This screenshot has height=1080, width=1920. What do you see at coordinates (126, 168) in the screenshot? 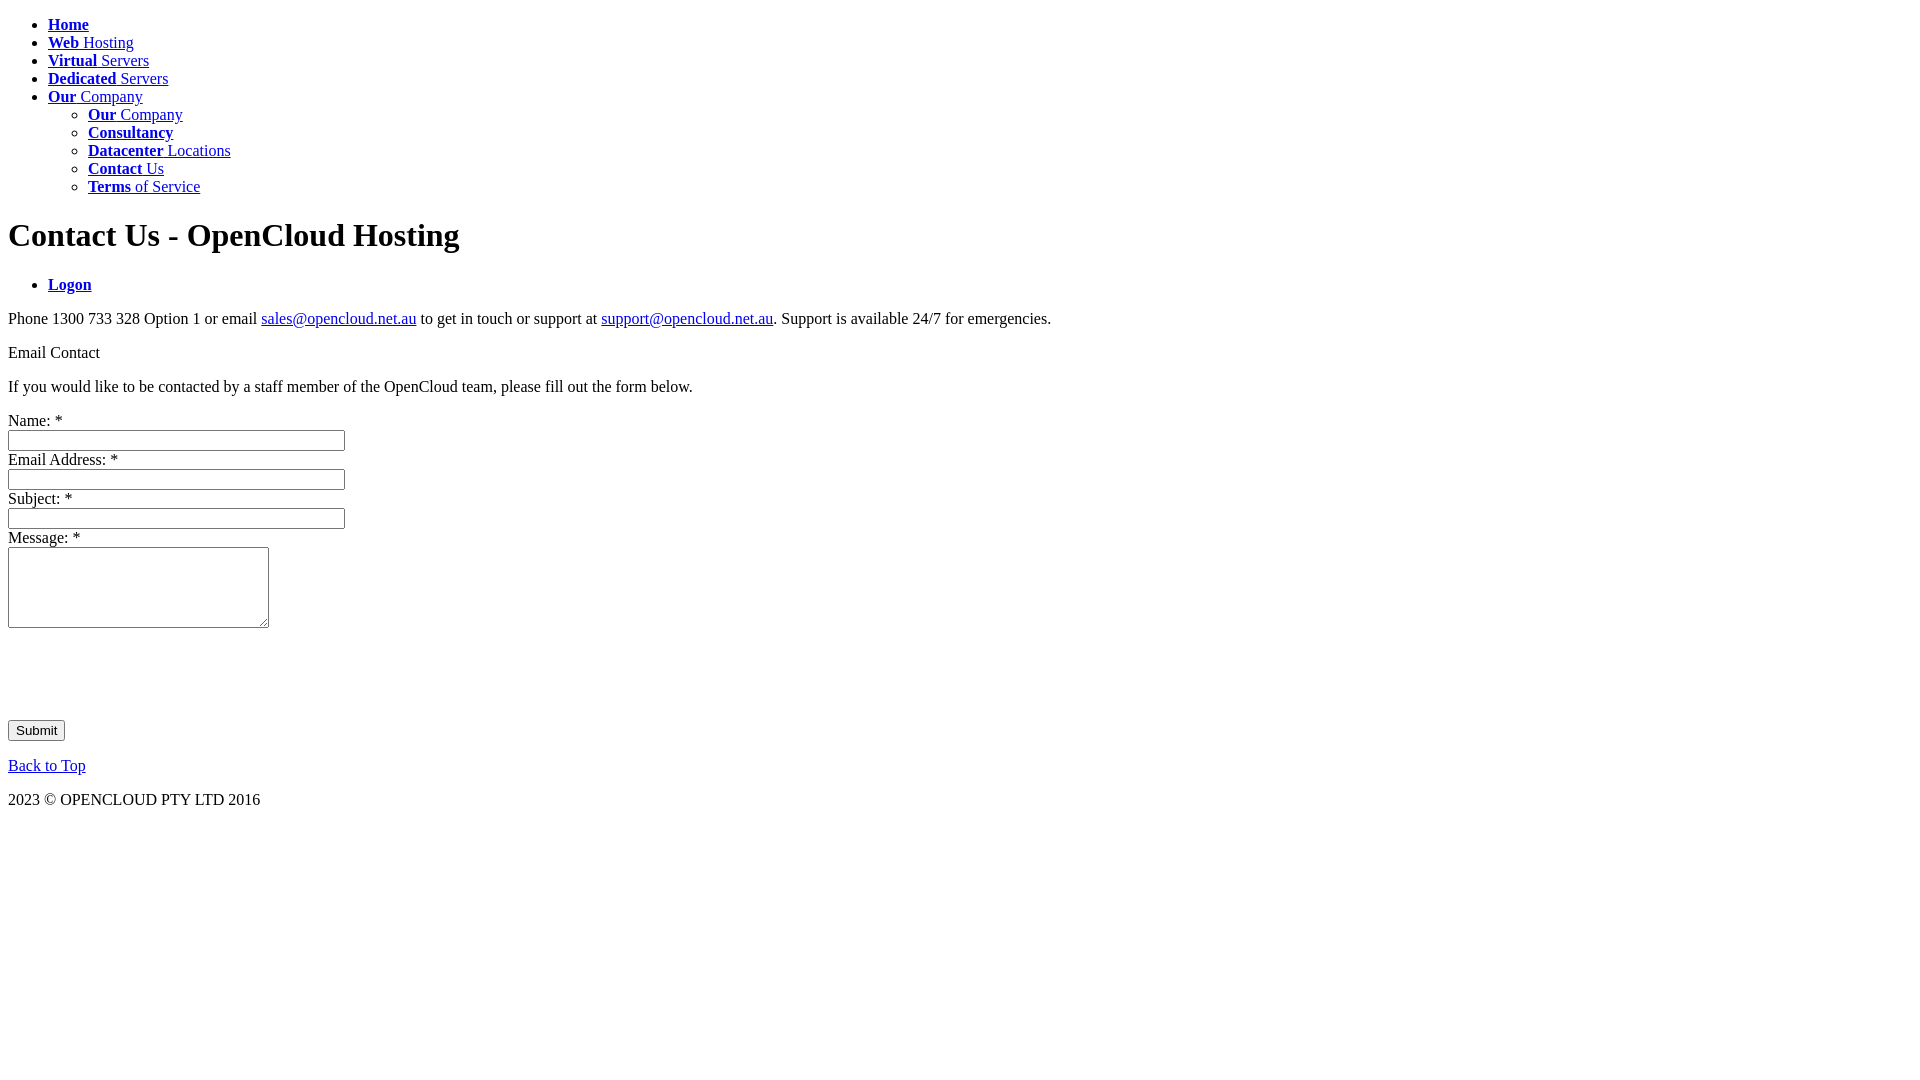
I see `Contact Us` at bounding box center [126, 168].